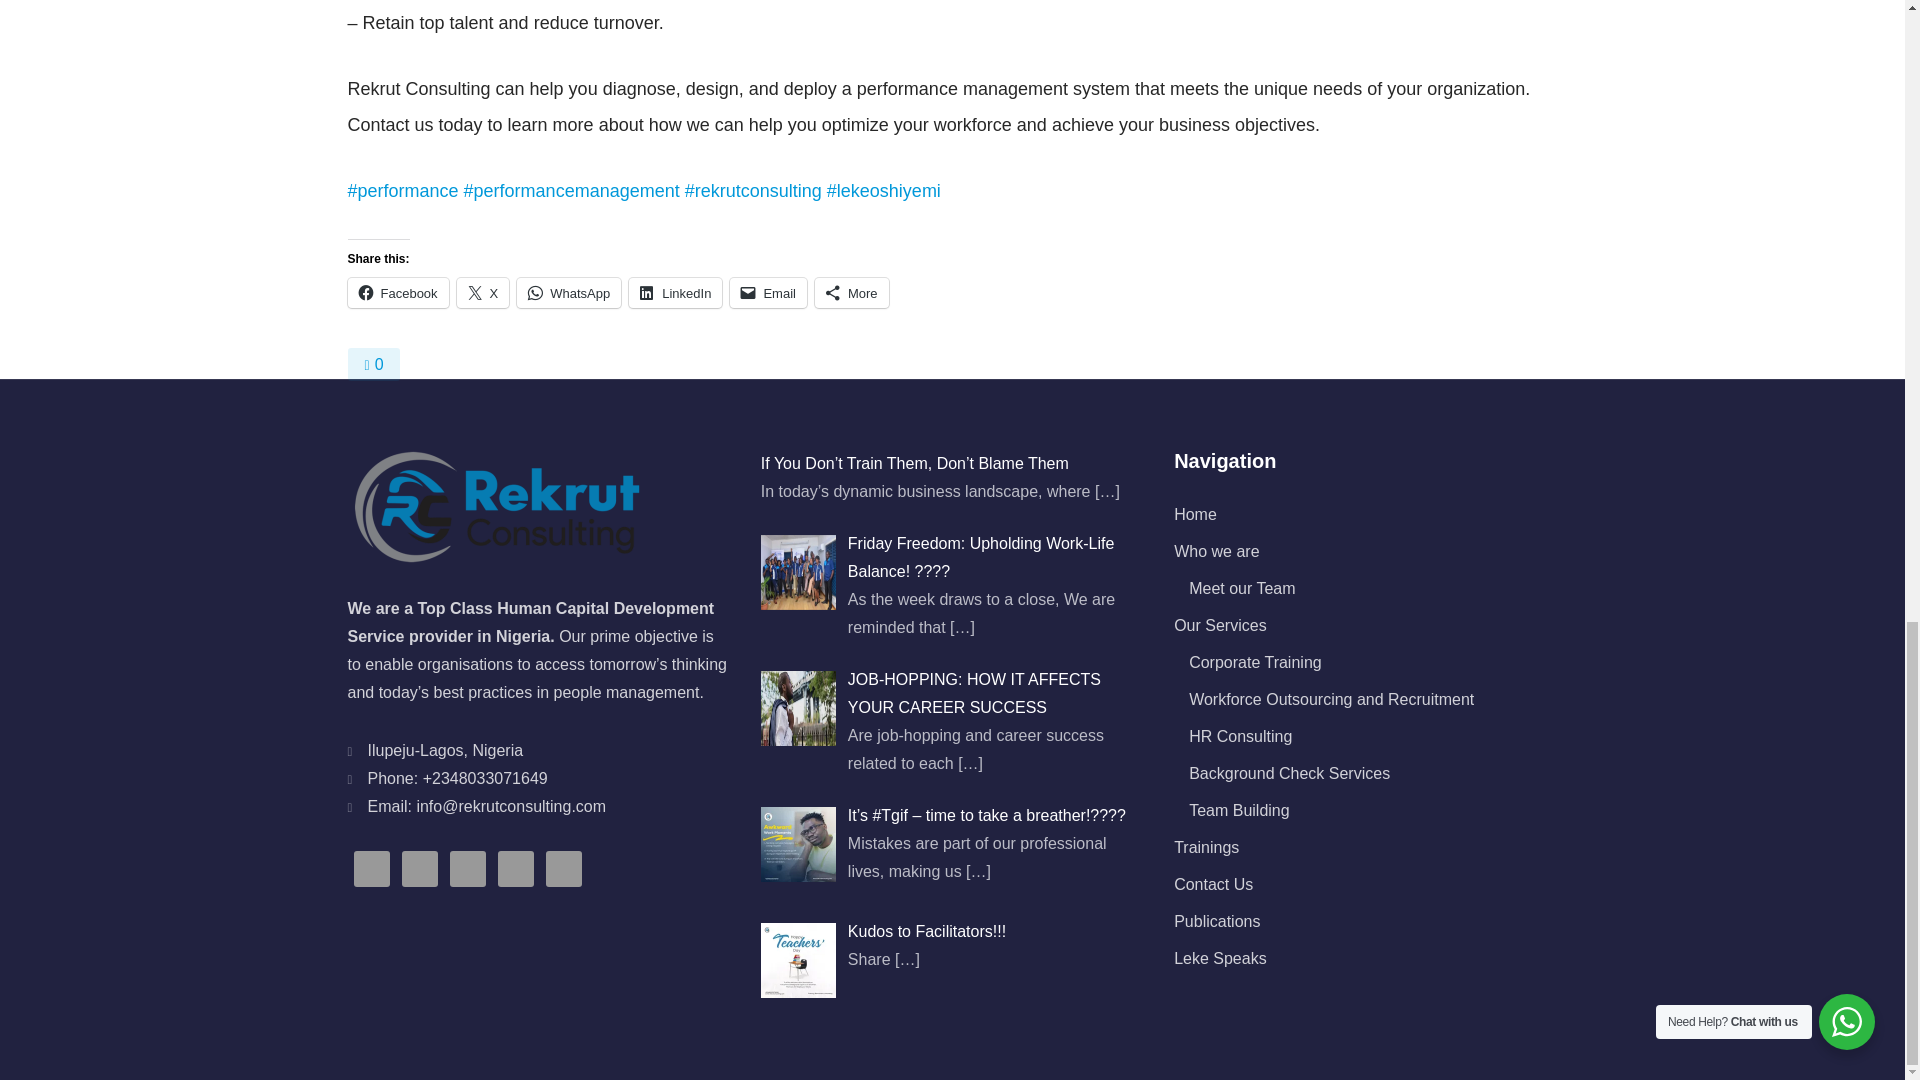 The width and height of the screenshot is (1920, 1080). Describe the element at coordinates (768, 292) in the screenshot. I see `Email` at that location.